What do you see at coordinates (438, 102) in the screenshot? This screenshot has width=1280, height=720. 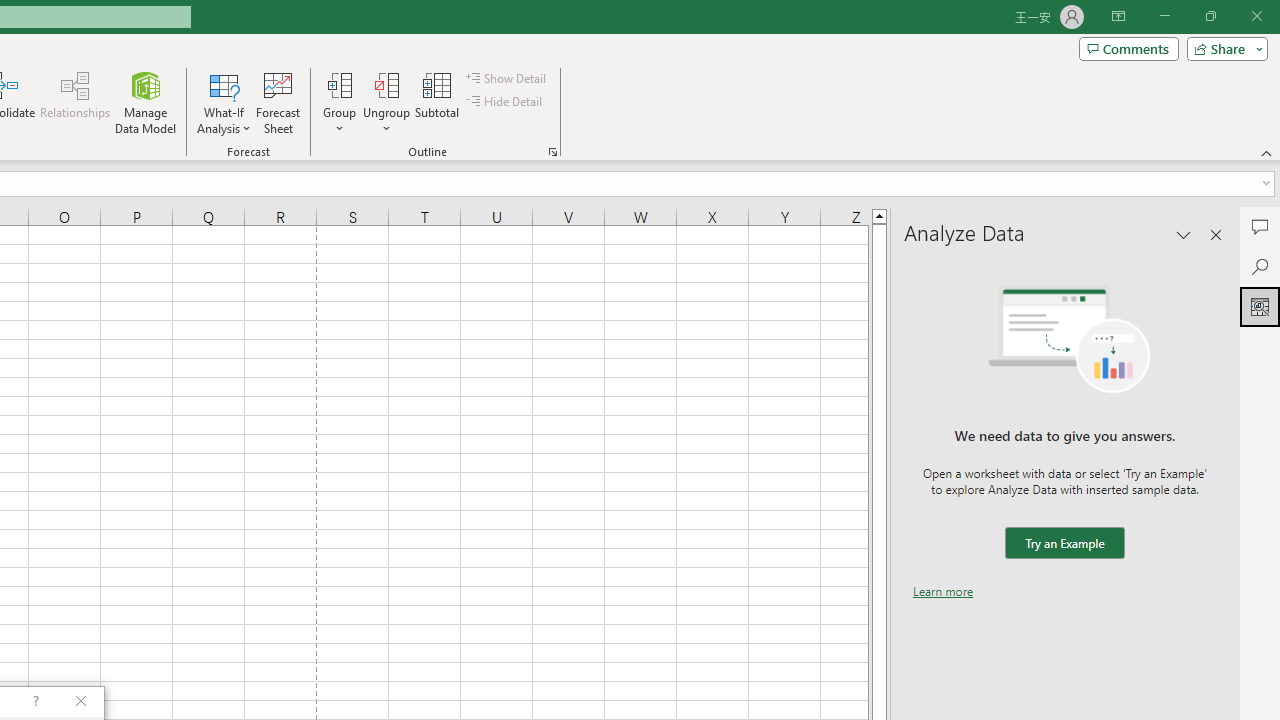 I see `Subtotal` at bounding box center [438, 102].